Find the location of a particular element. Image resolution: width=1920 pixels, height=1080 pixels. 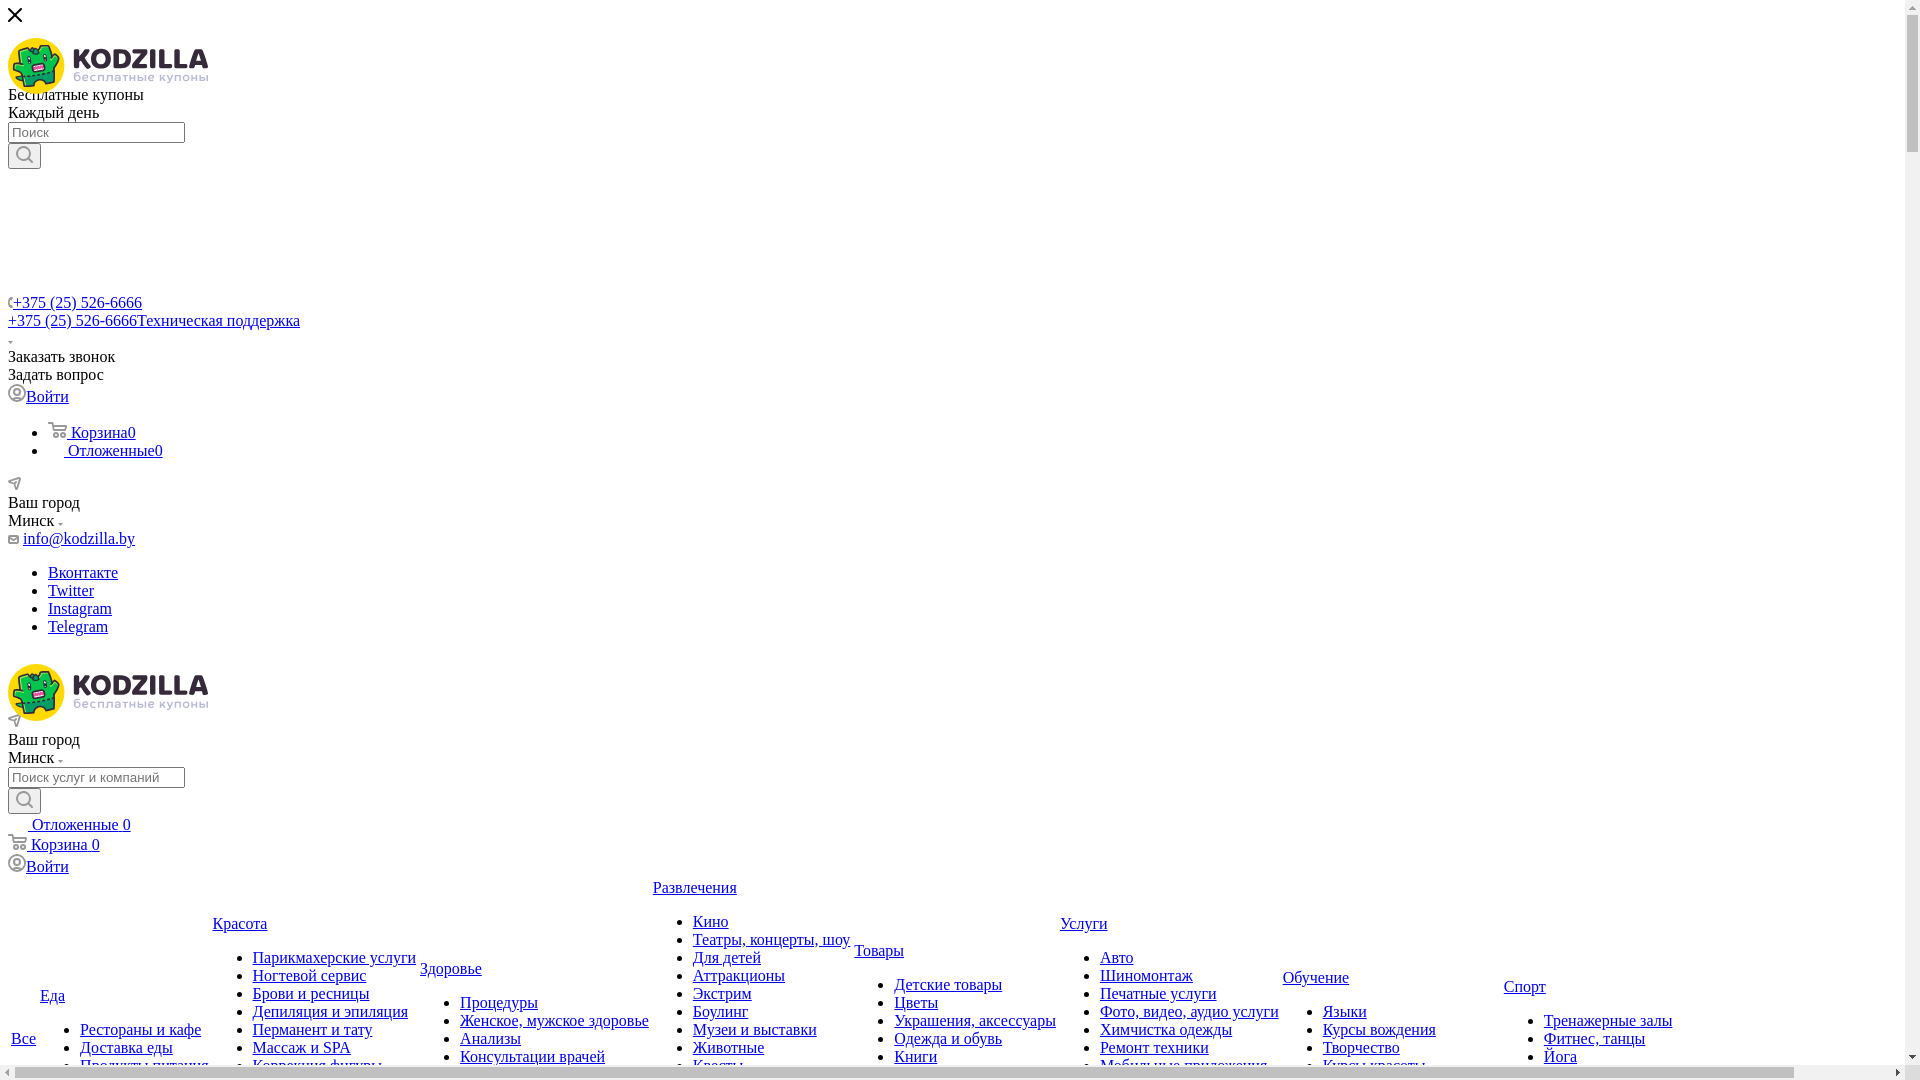

info@kodzilla.by is located at coordinates (79, 538).